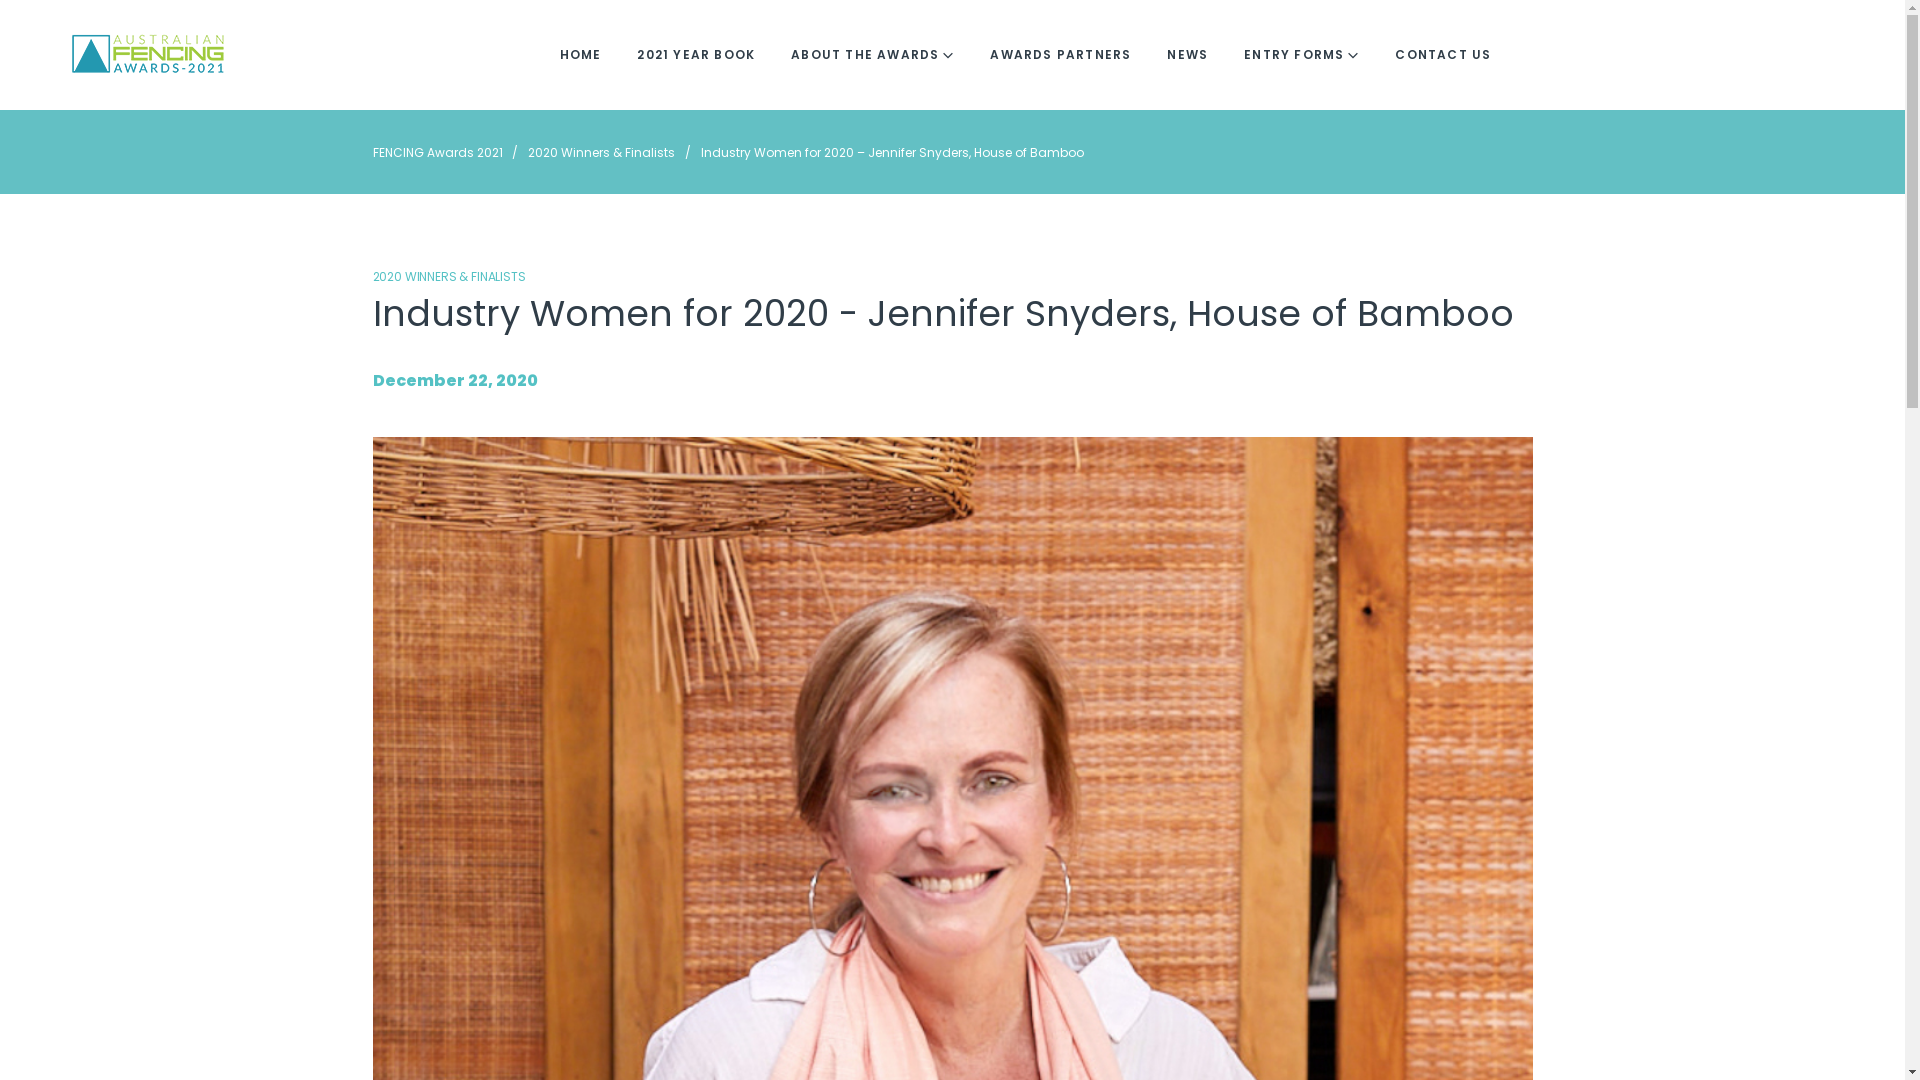 This screenshot has width=1920, height=1080. I want to click on ENTRY FORMS, so click(1302, 55).